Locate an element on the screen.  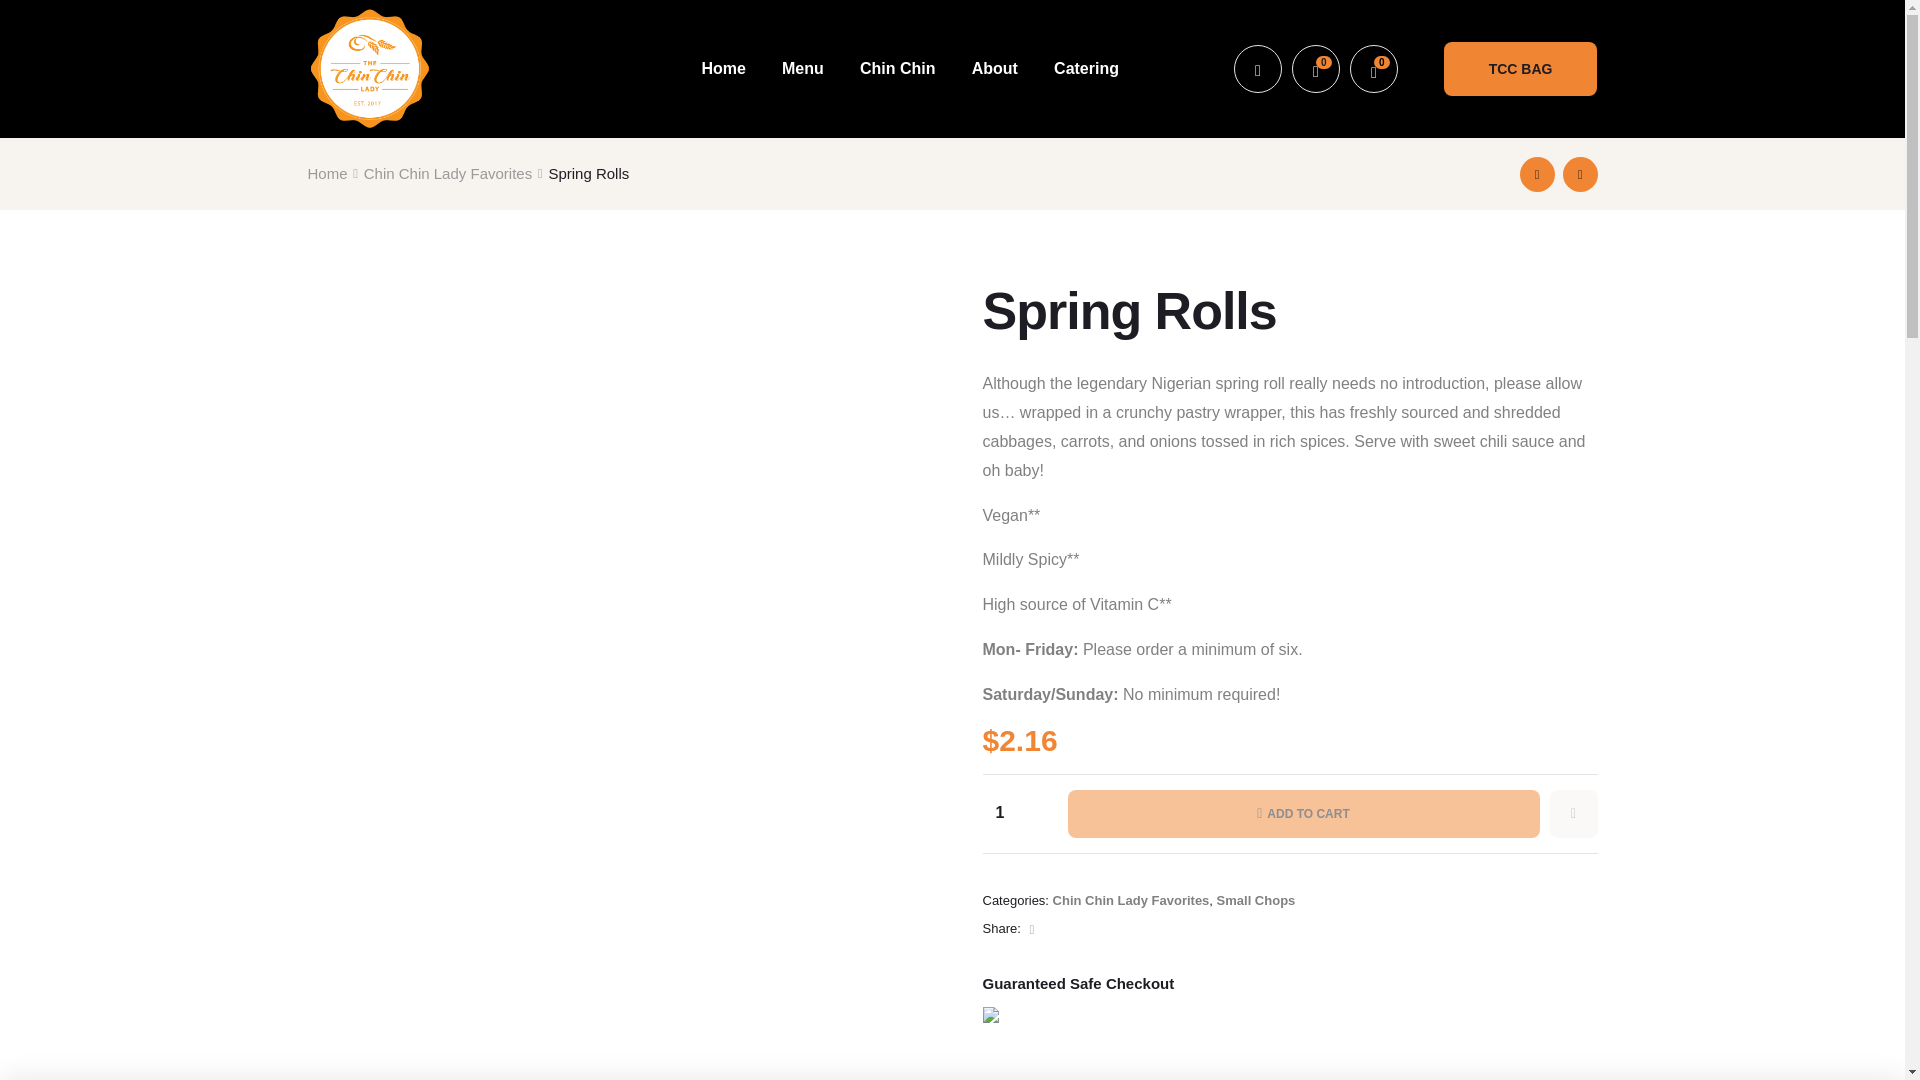
Home is located at coordinates (327, 172).